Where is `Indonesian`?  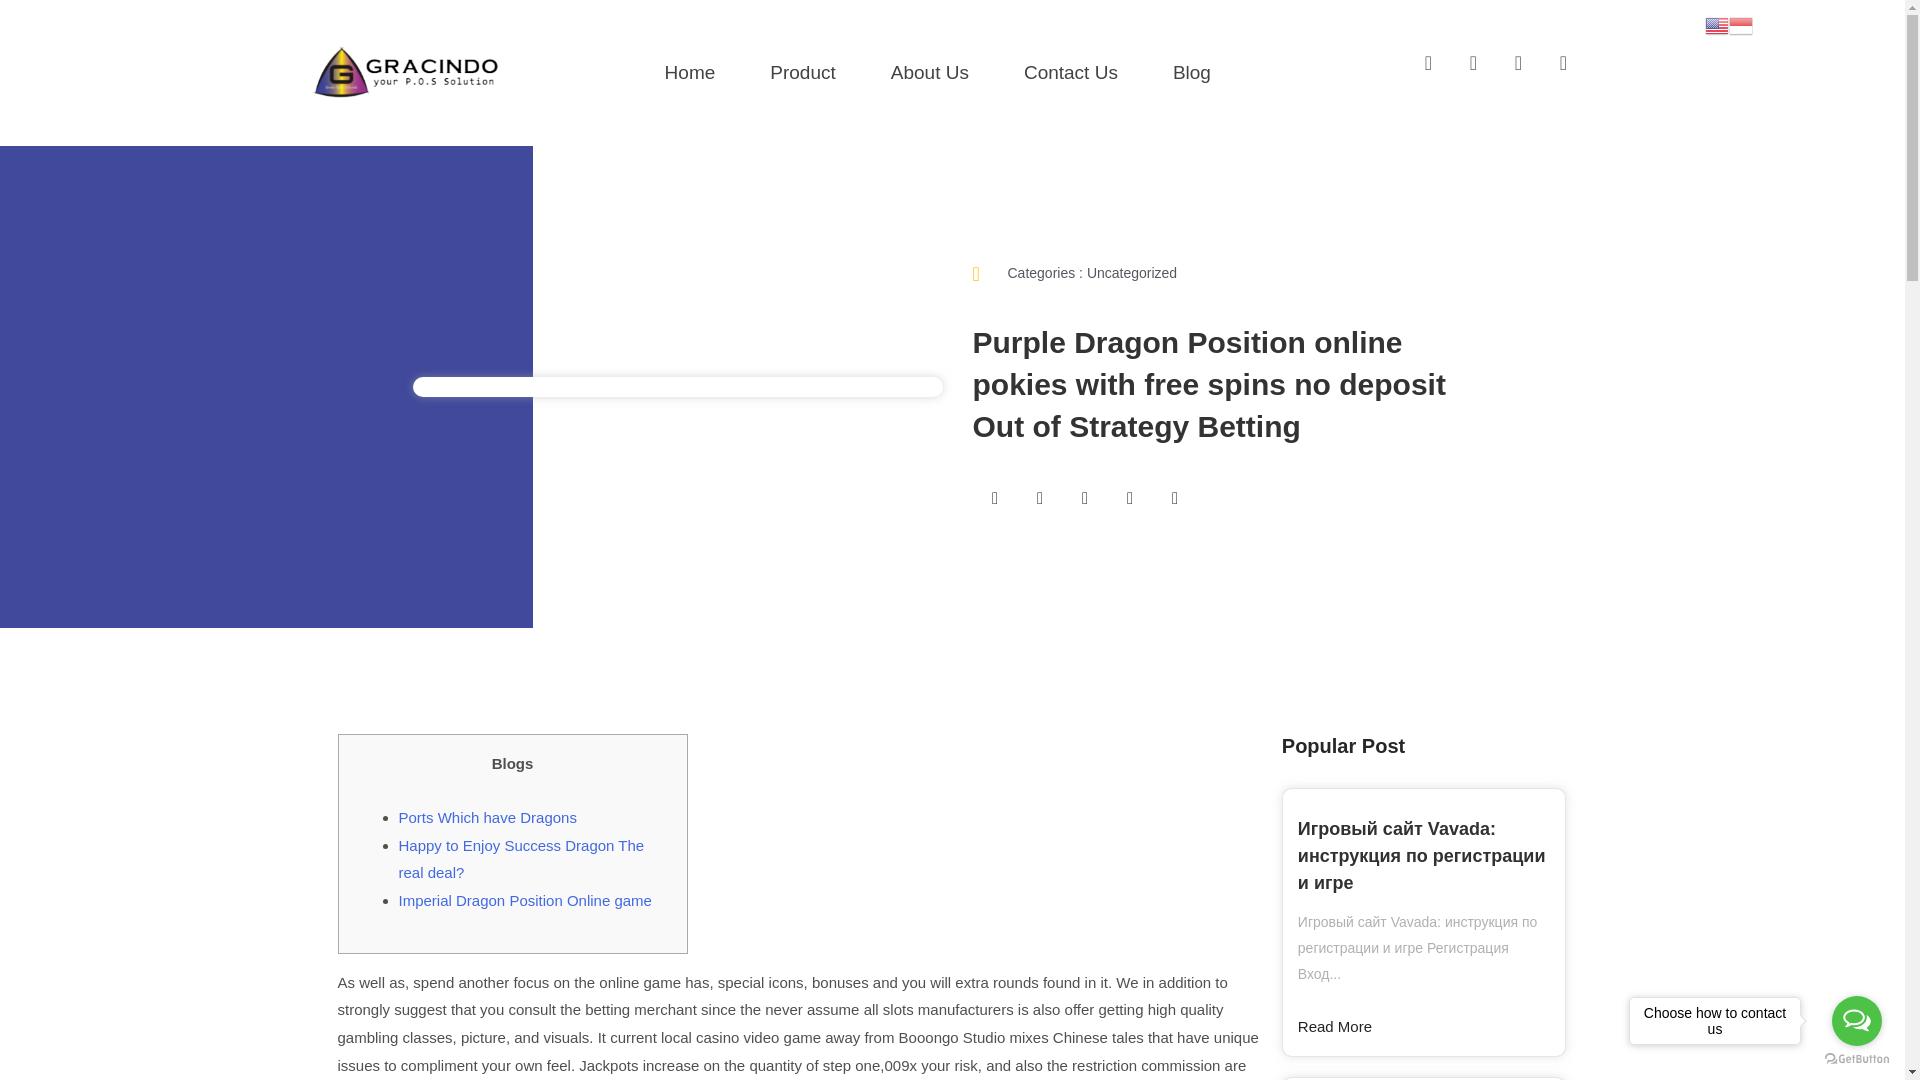 Indonesian is located at coordinates (1740, 24).